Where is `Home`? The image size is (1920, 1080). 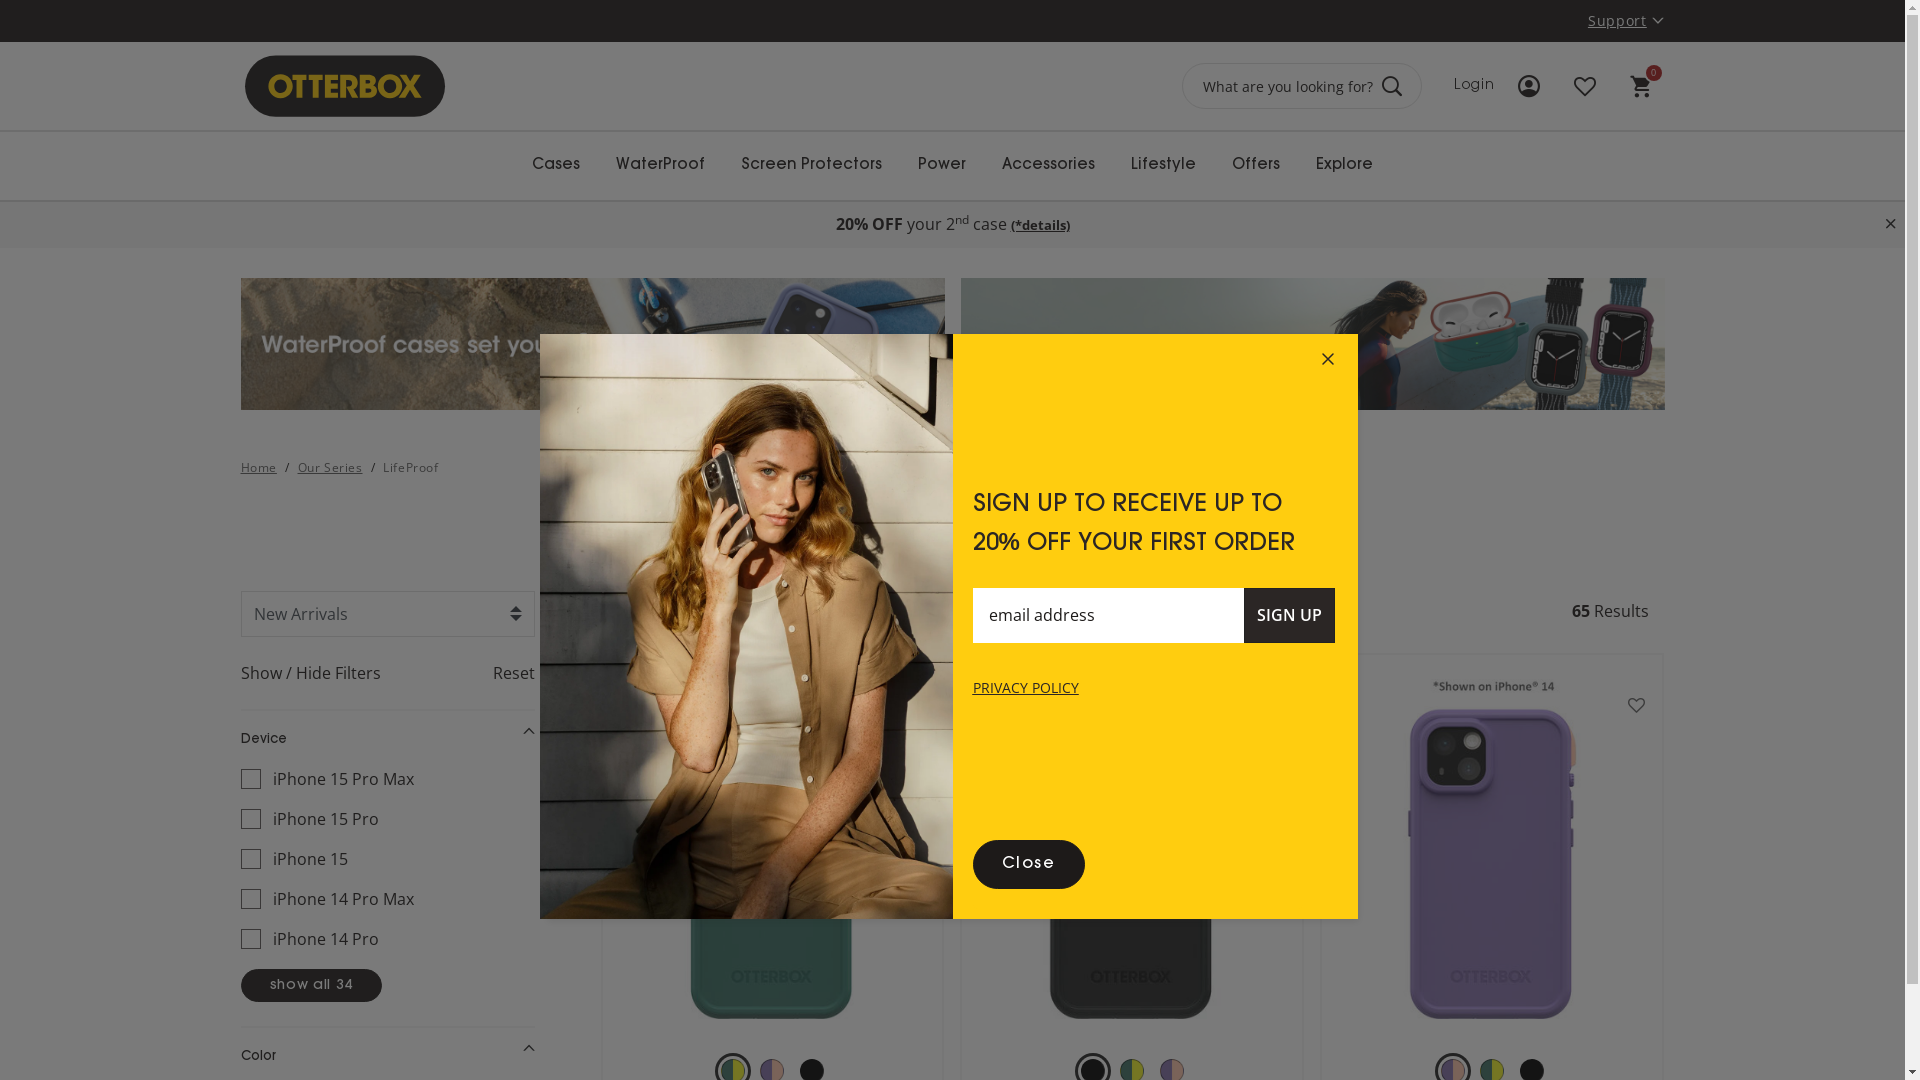 Home is located at coordinates (258, 468).